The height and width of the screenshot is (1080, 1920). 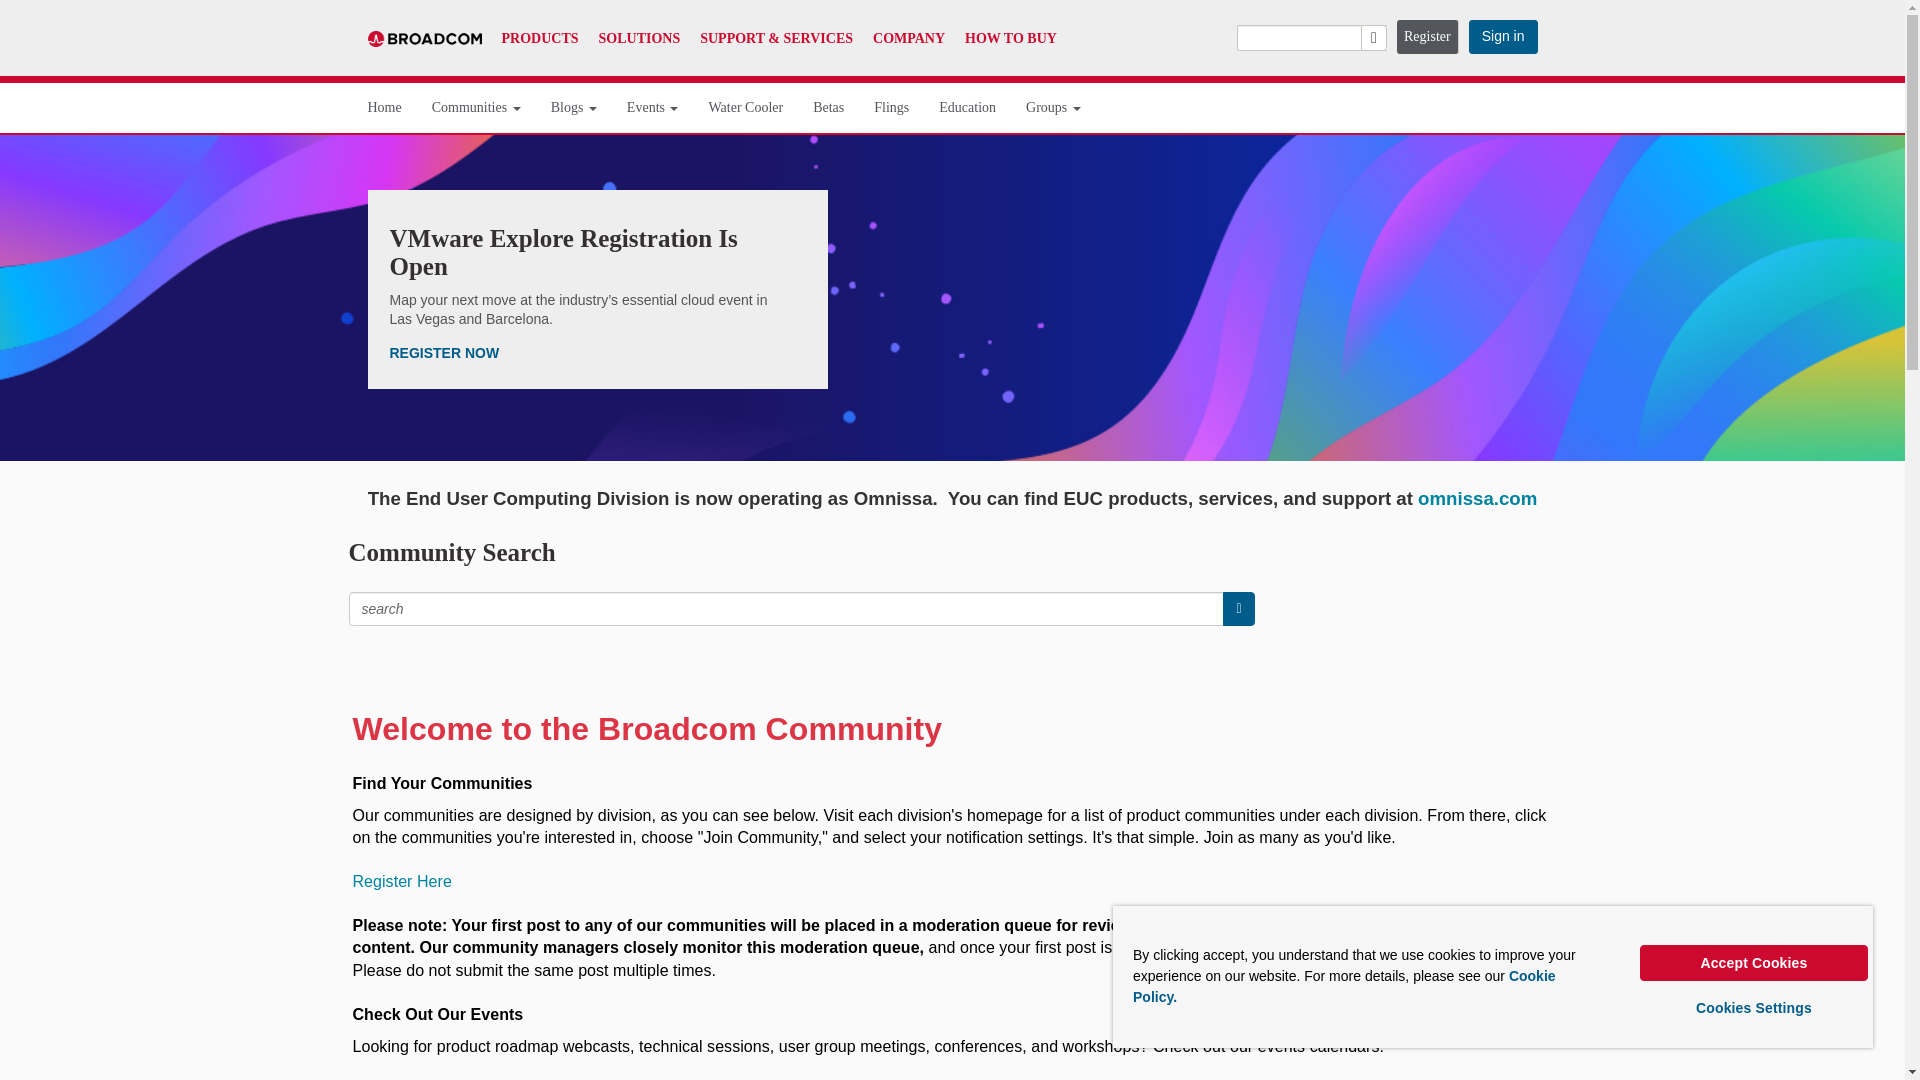 I want to click on COMPANY, so click(x=908, y=38).